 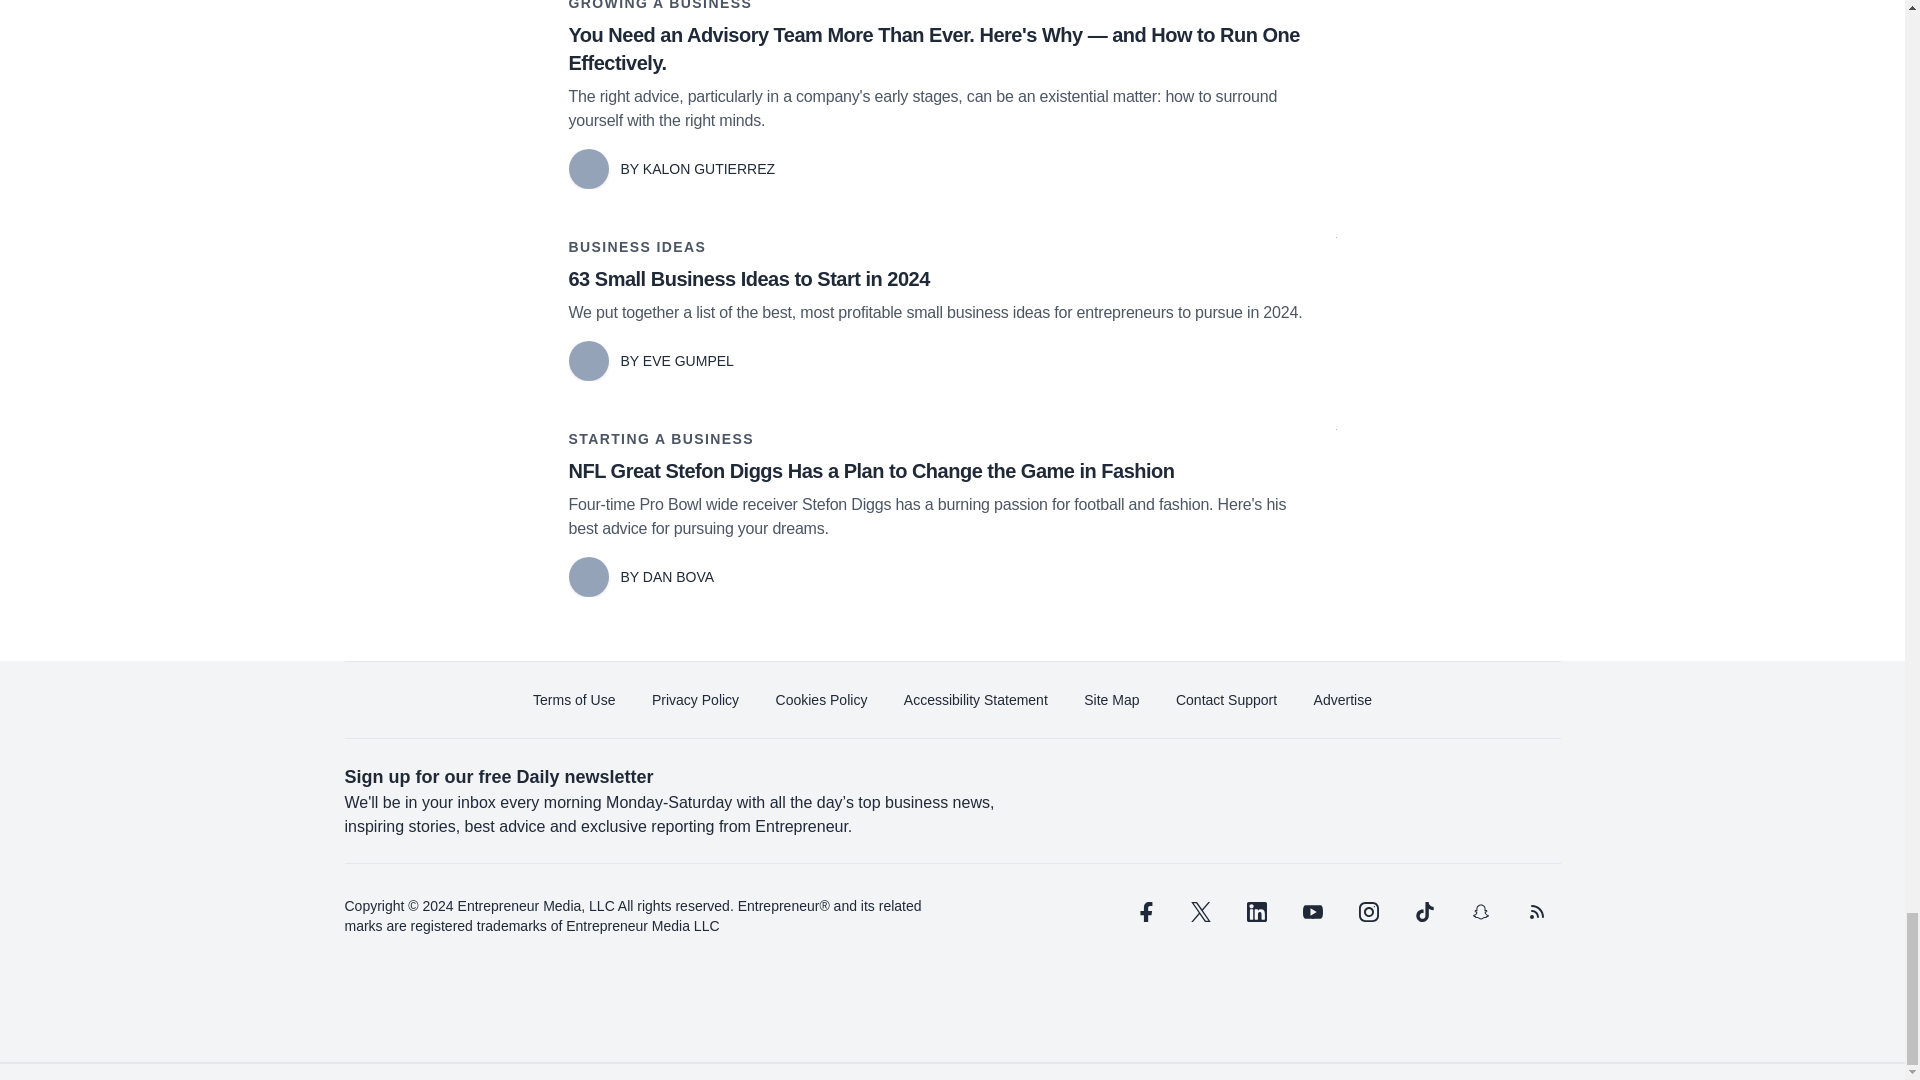 I want to click on tiktok, so click(x=1423, y=912).